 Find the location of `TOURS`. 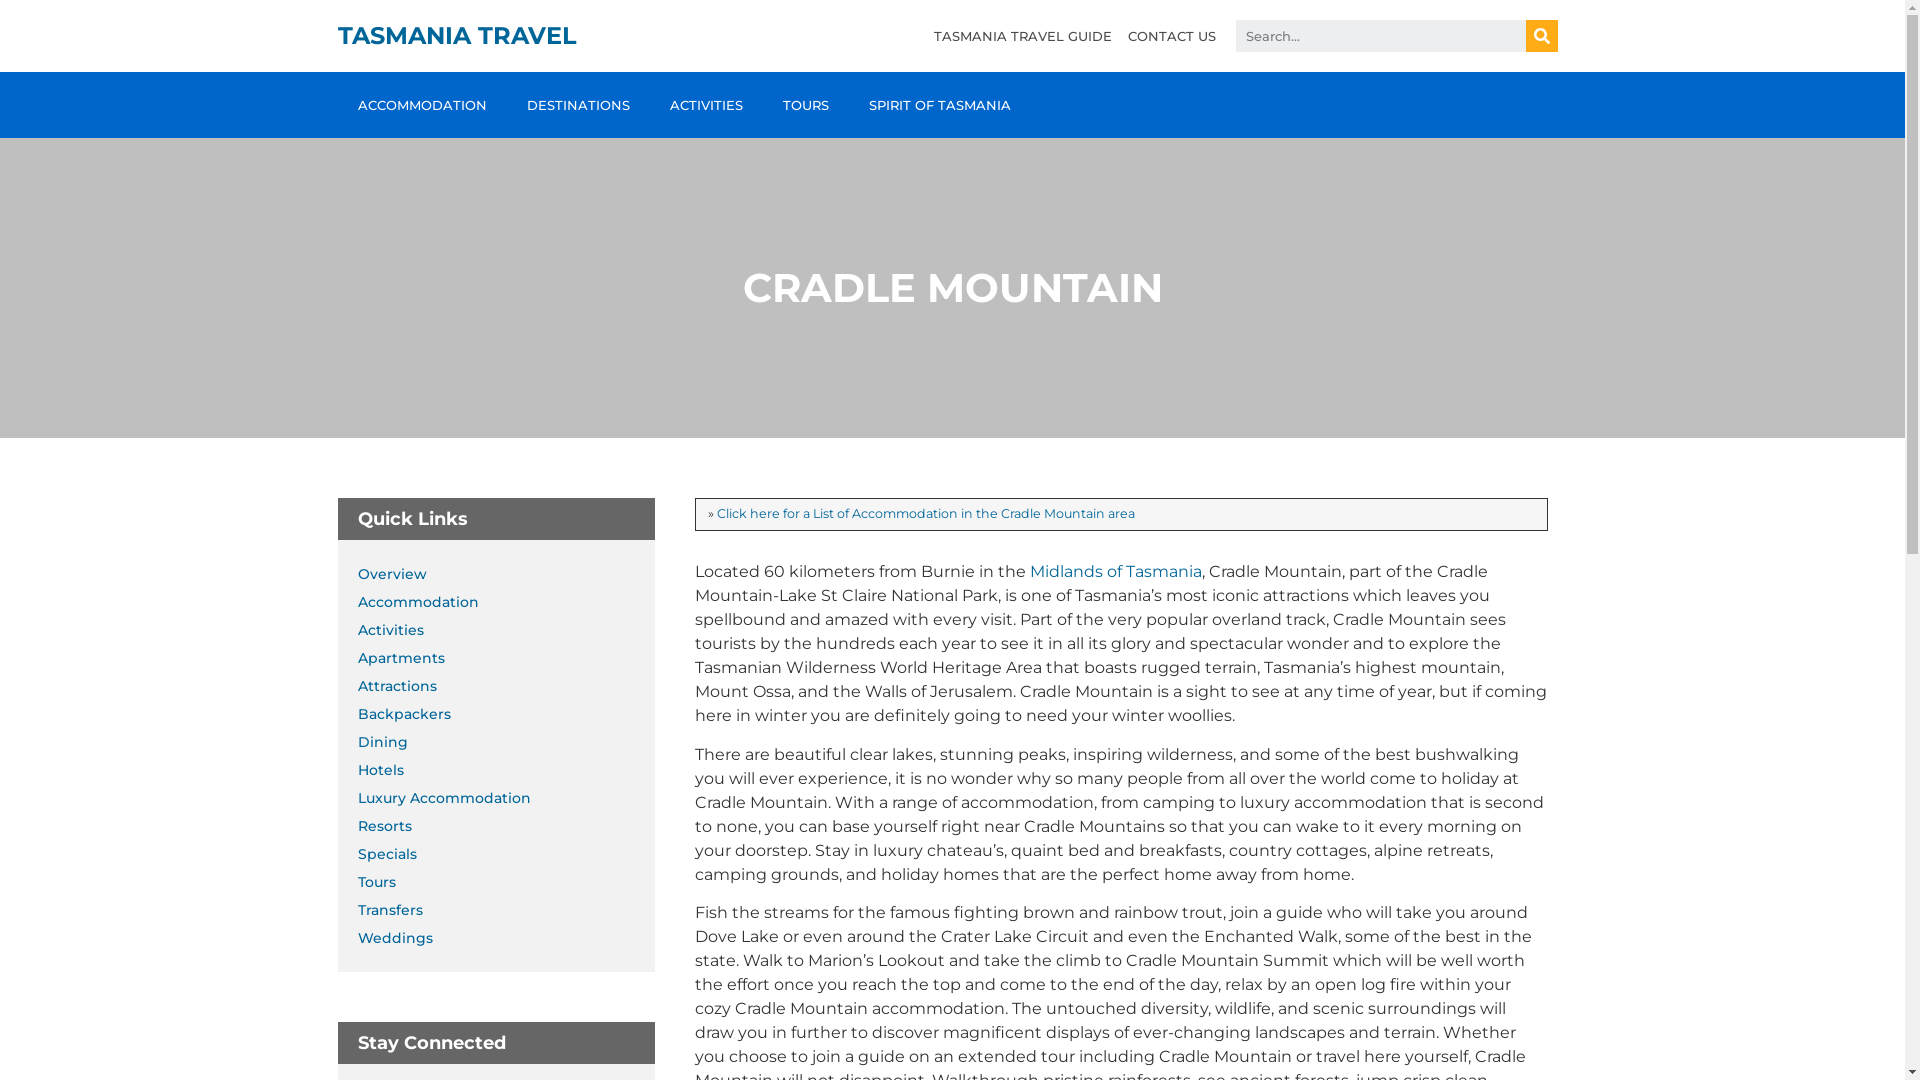

TOURS is located at coordinates (805, 105).